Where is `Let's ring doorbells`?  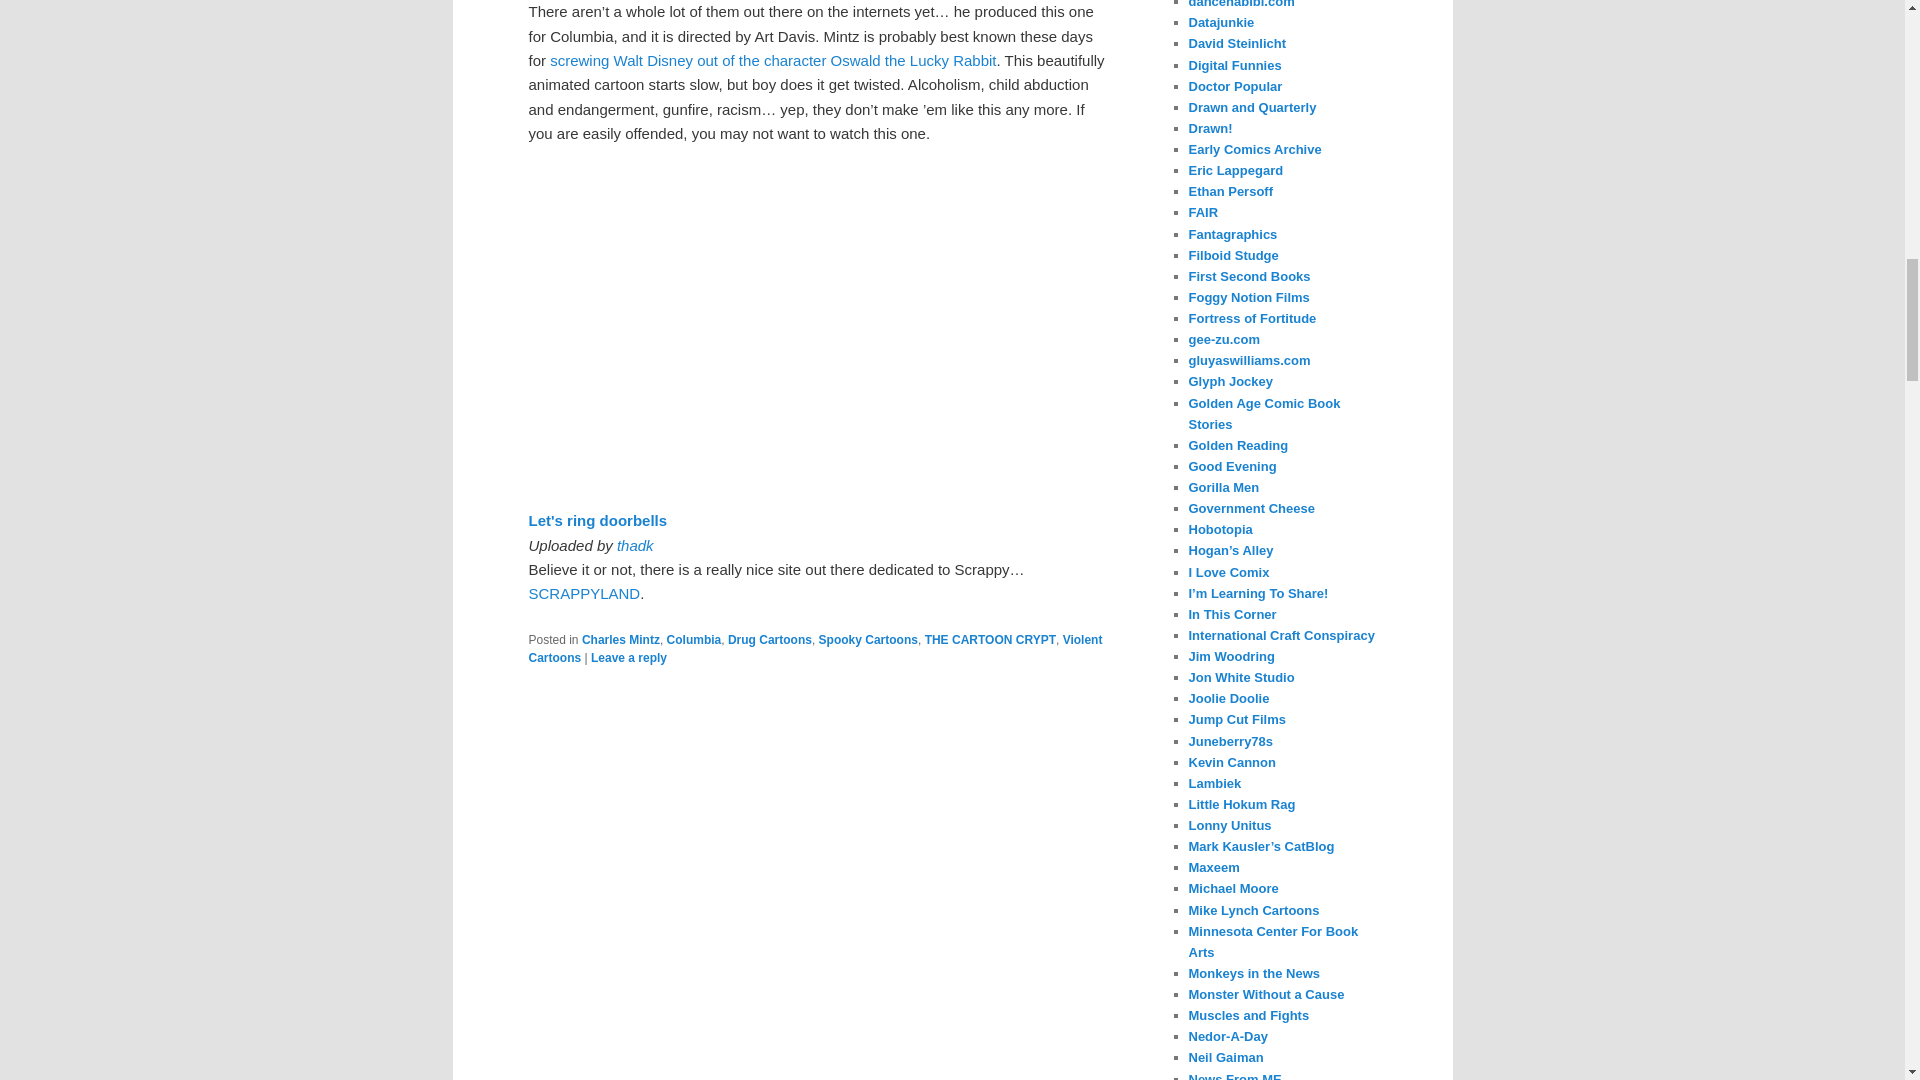
Let's ring doorbells is located at coordinates (597, 520).